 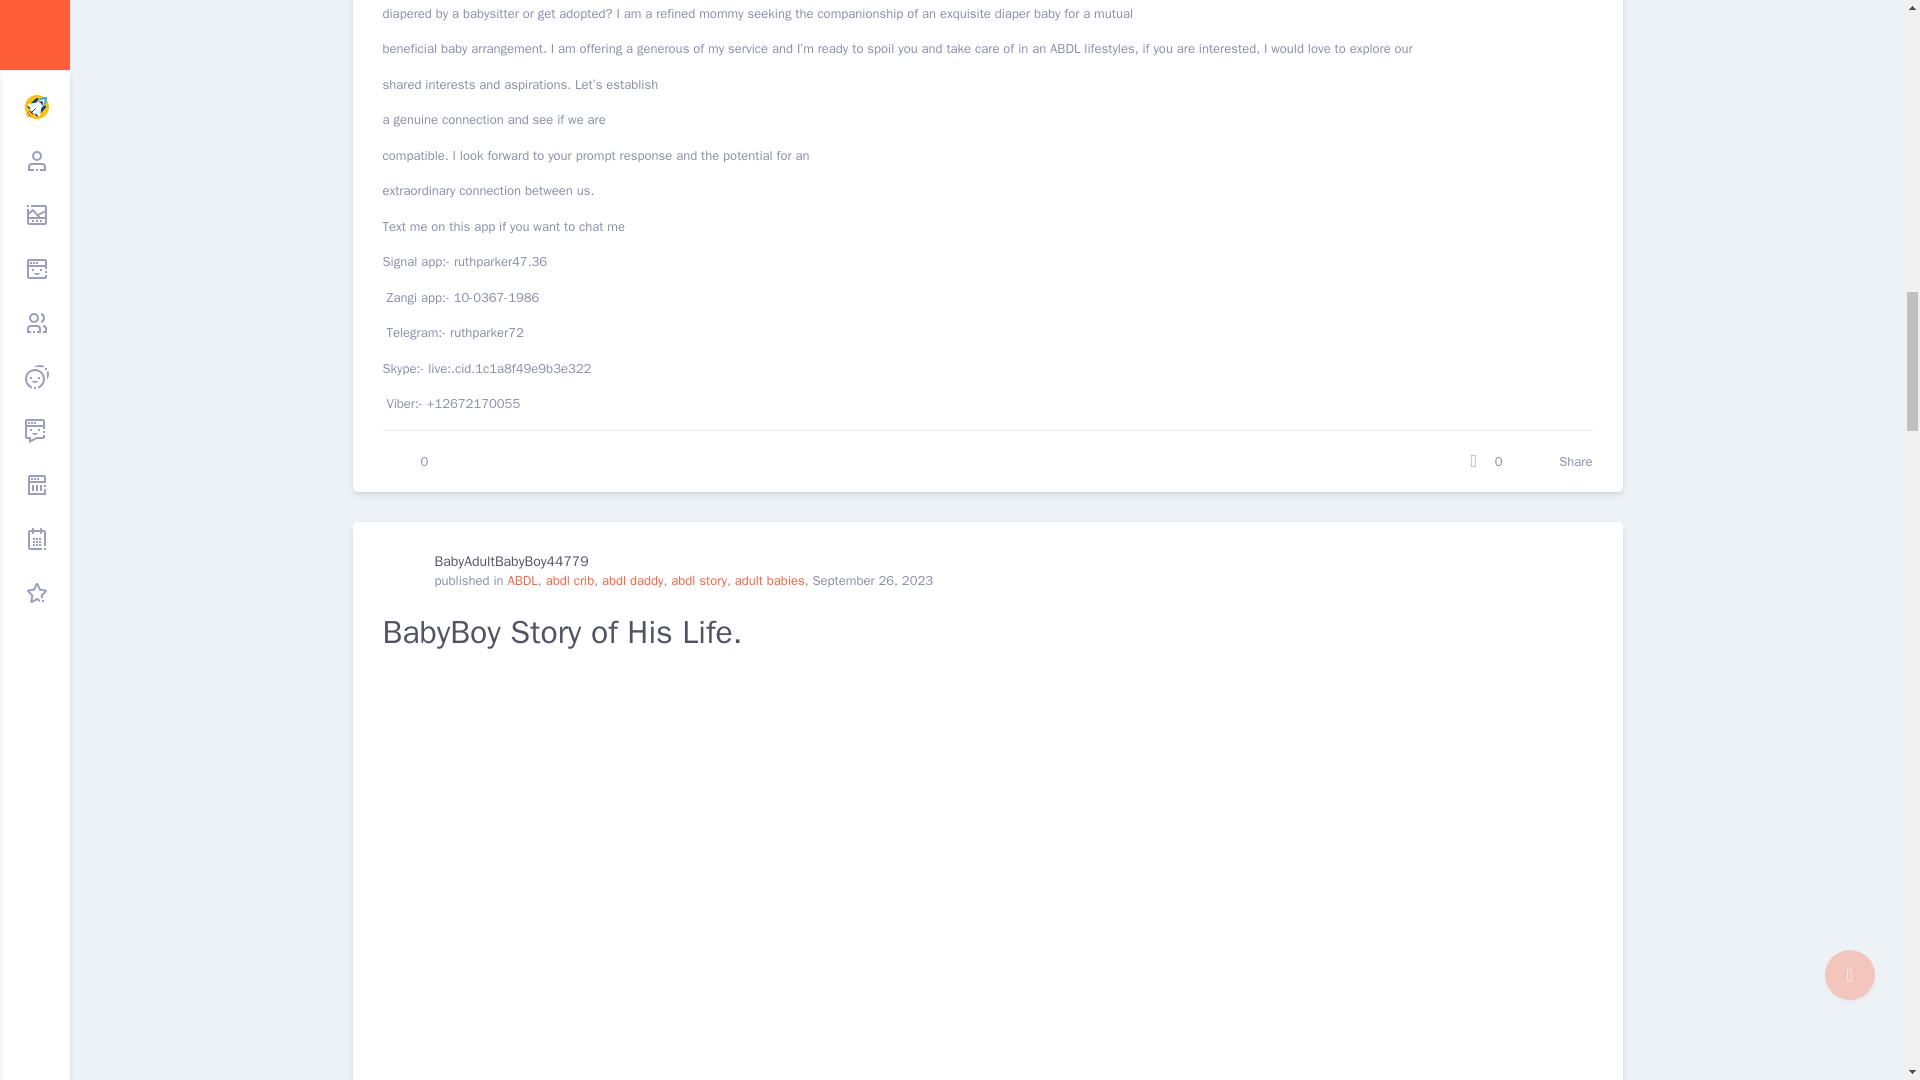 What do you see at coordinates (522, 580) in the screenshot?
I see `All posts from ABDL` at bounding box center [522, 580].